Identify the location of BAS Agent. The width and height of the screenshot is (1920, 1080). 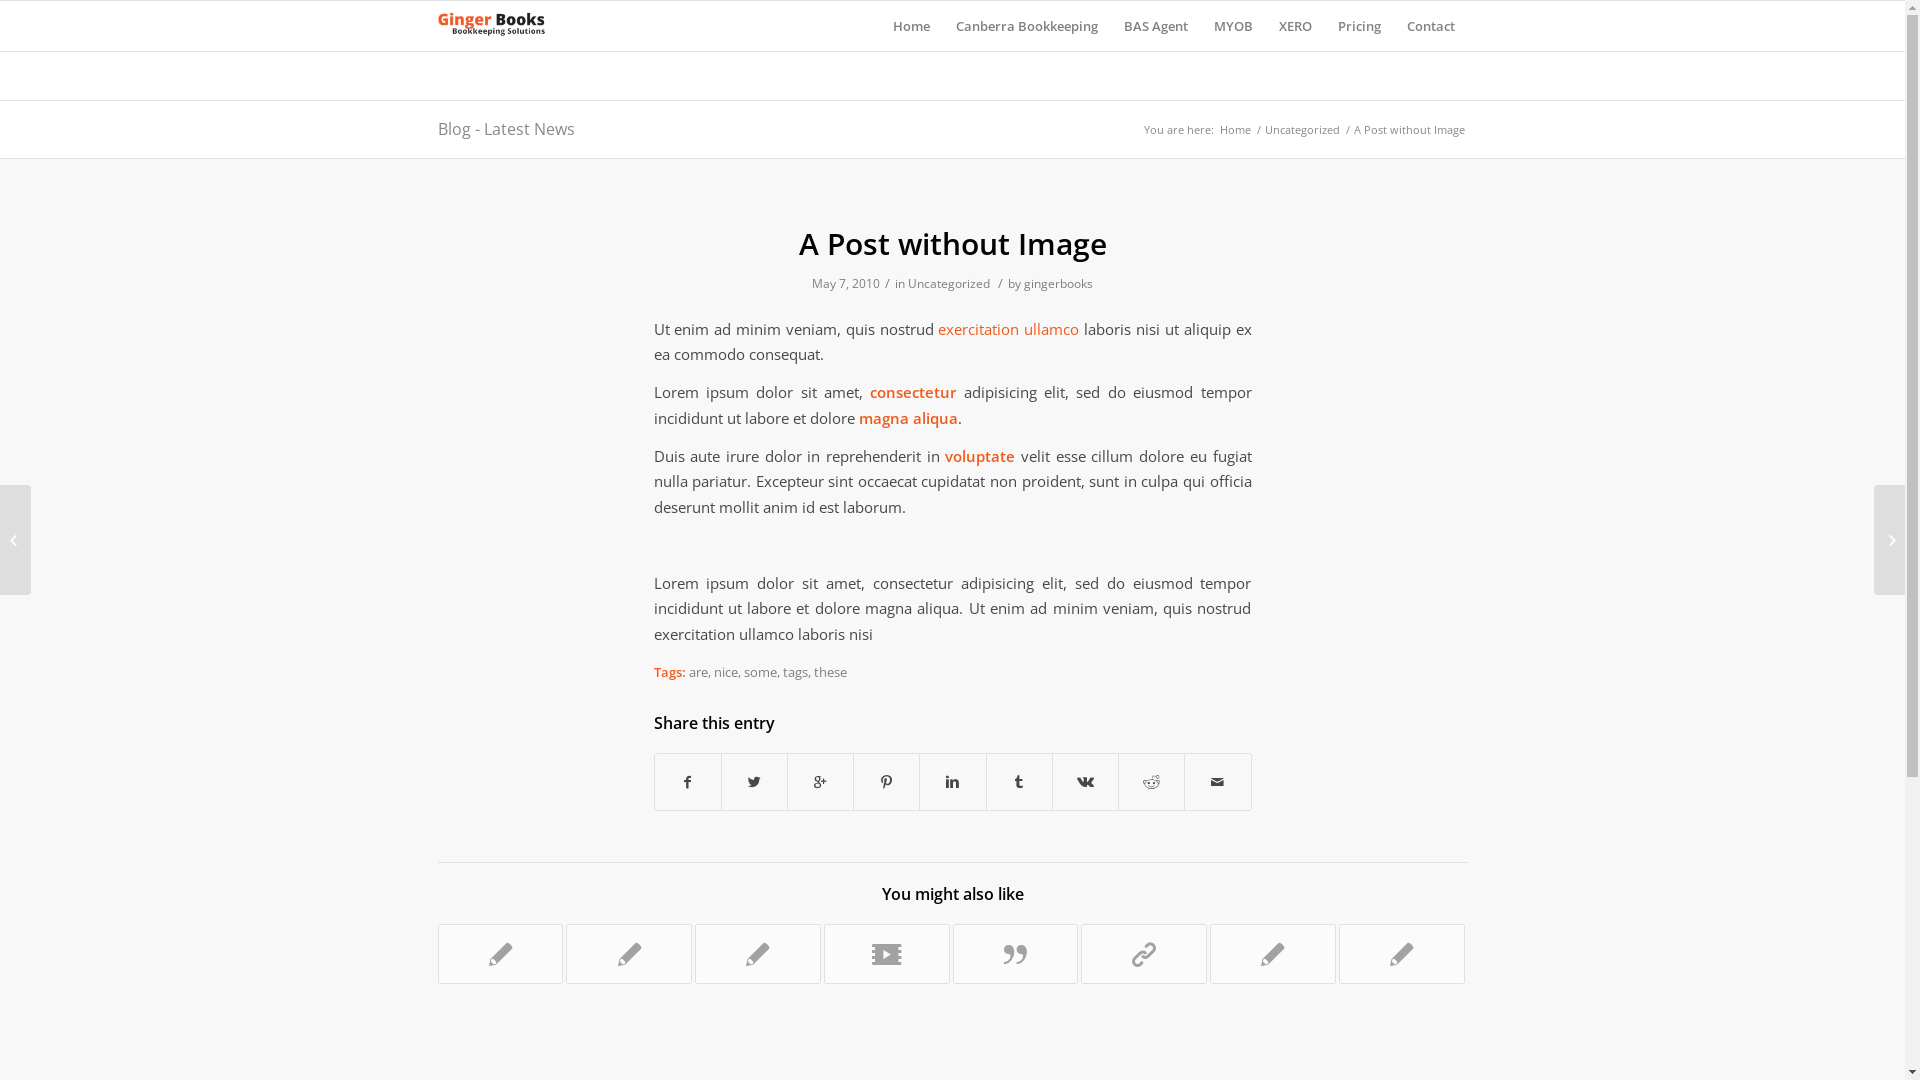
(1155, 26).